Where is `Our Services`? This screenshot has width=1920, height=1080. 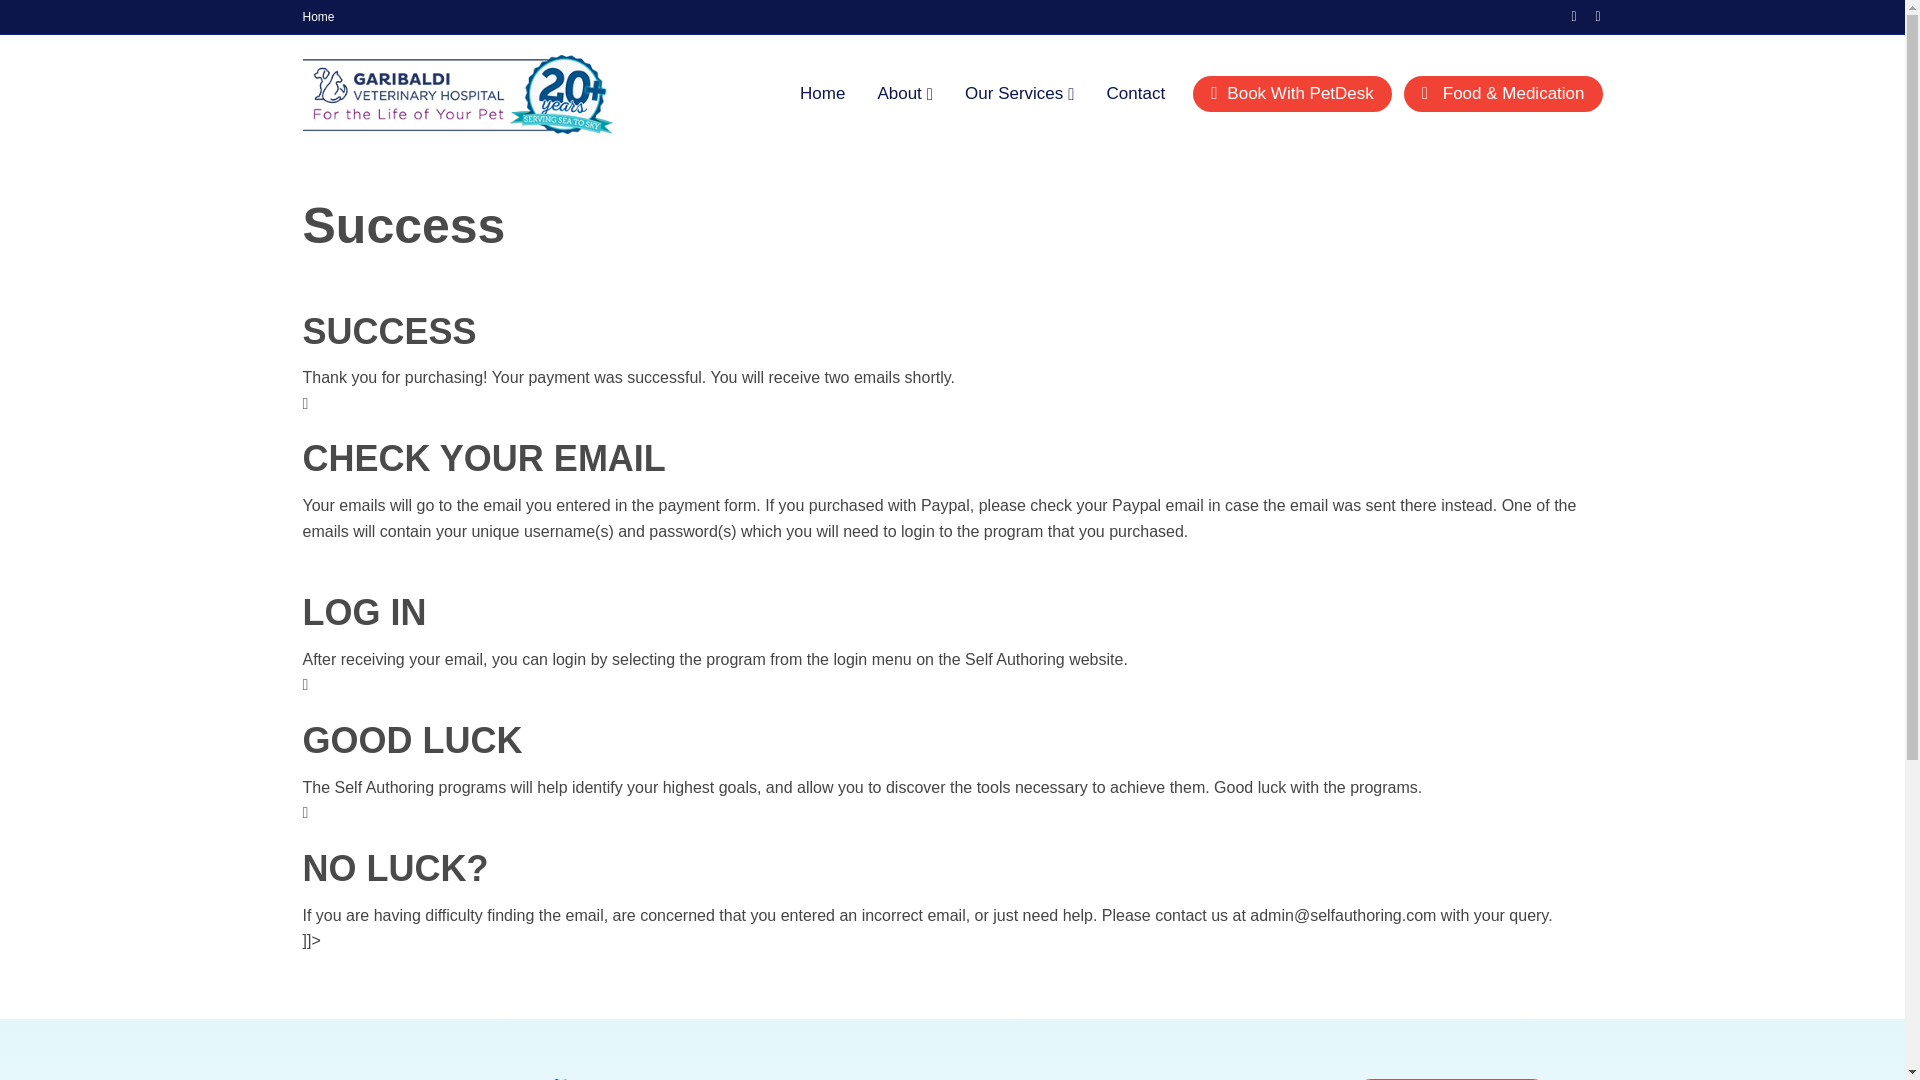
Our Services is located at coordinates (1019, 93).